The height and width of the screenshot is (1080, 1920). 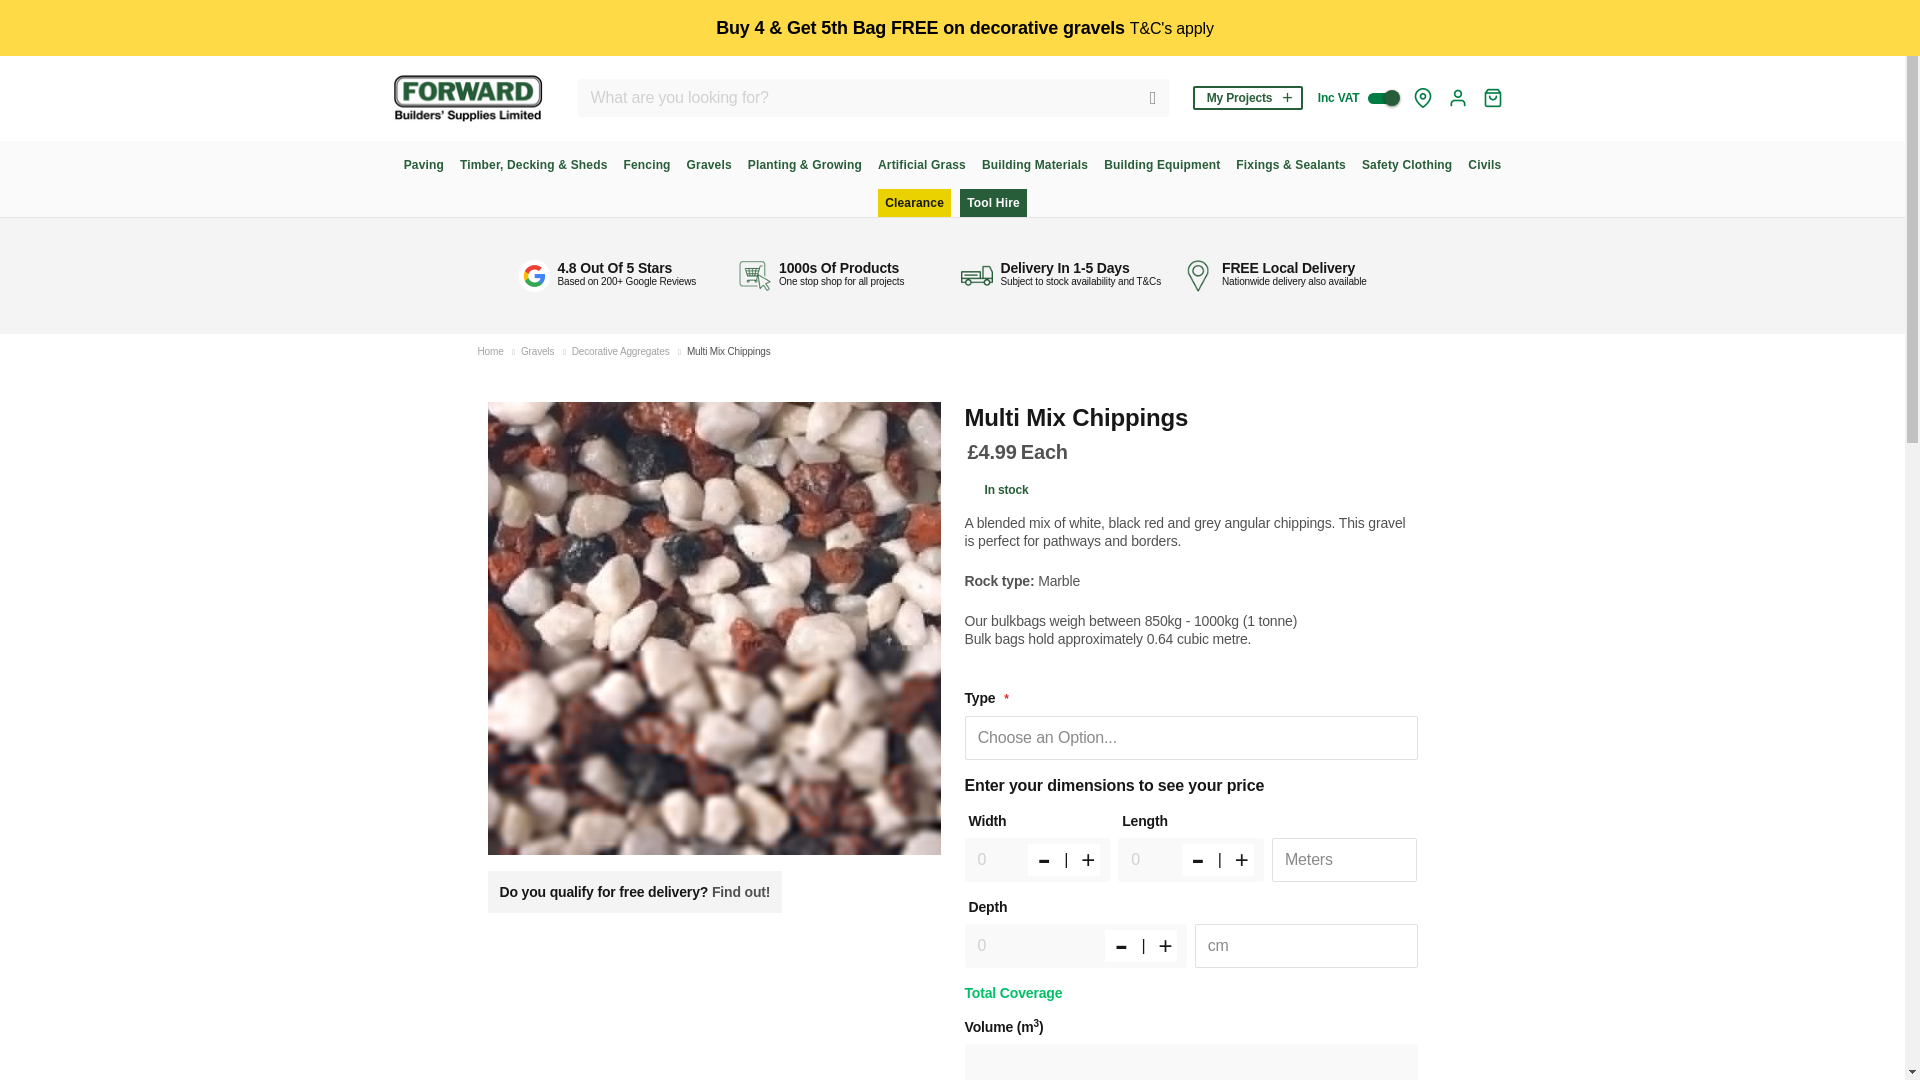 I want to click on Log Out, so click(x=1458, y=98).